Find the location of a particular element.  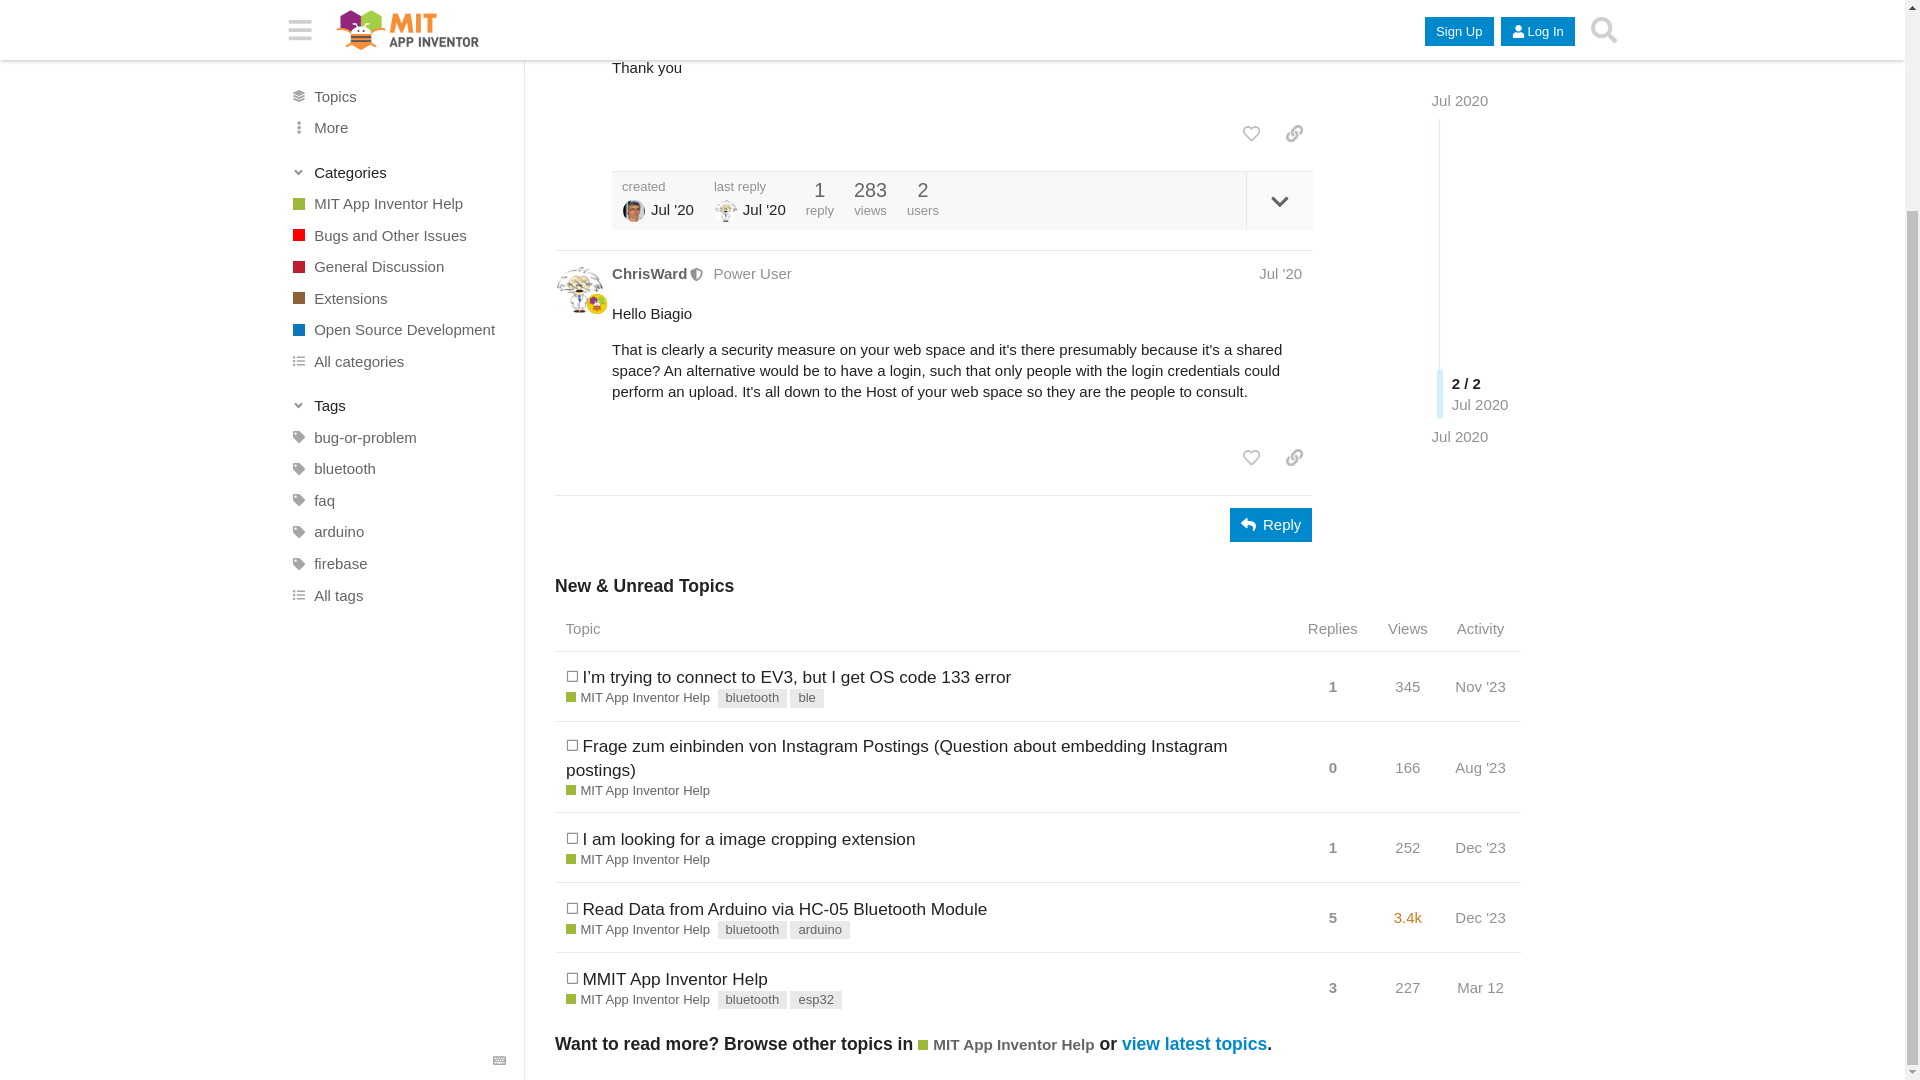

last reply is located at coordinates (750, 186).